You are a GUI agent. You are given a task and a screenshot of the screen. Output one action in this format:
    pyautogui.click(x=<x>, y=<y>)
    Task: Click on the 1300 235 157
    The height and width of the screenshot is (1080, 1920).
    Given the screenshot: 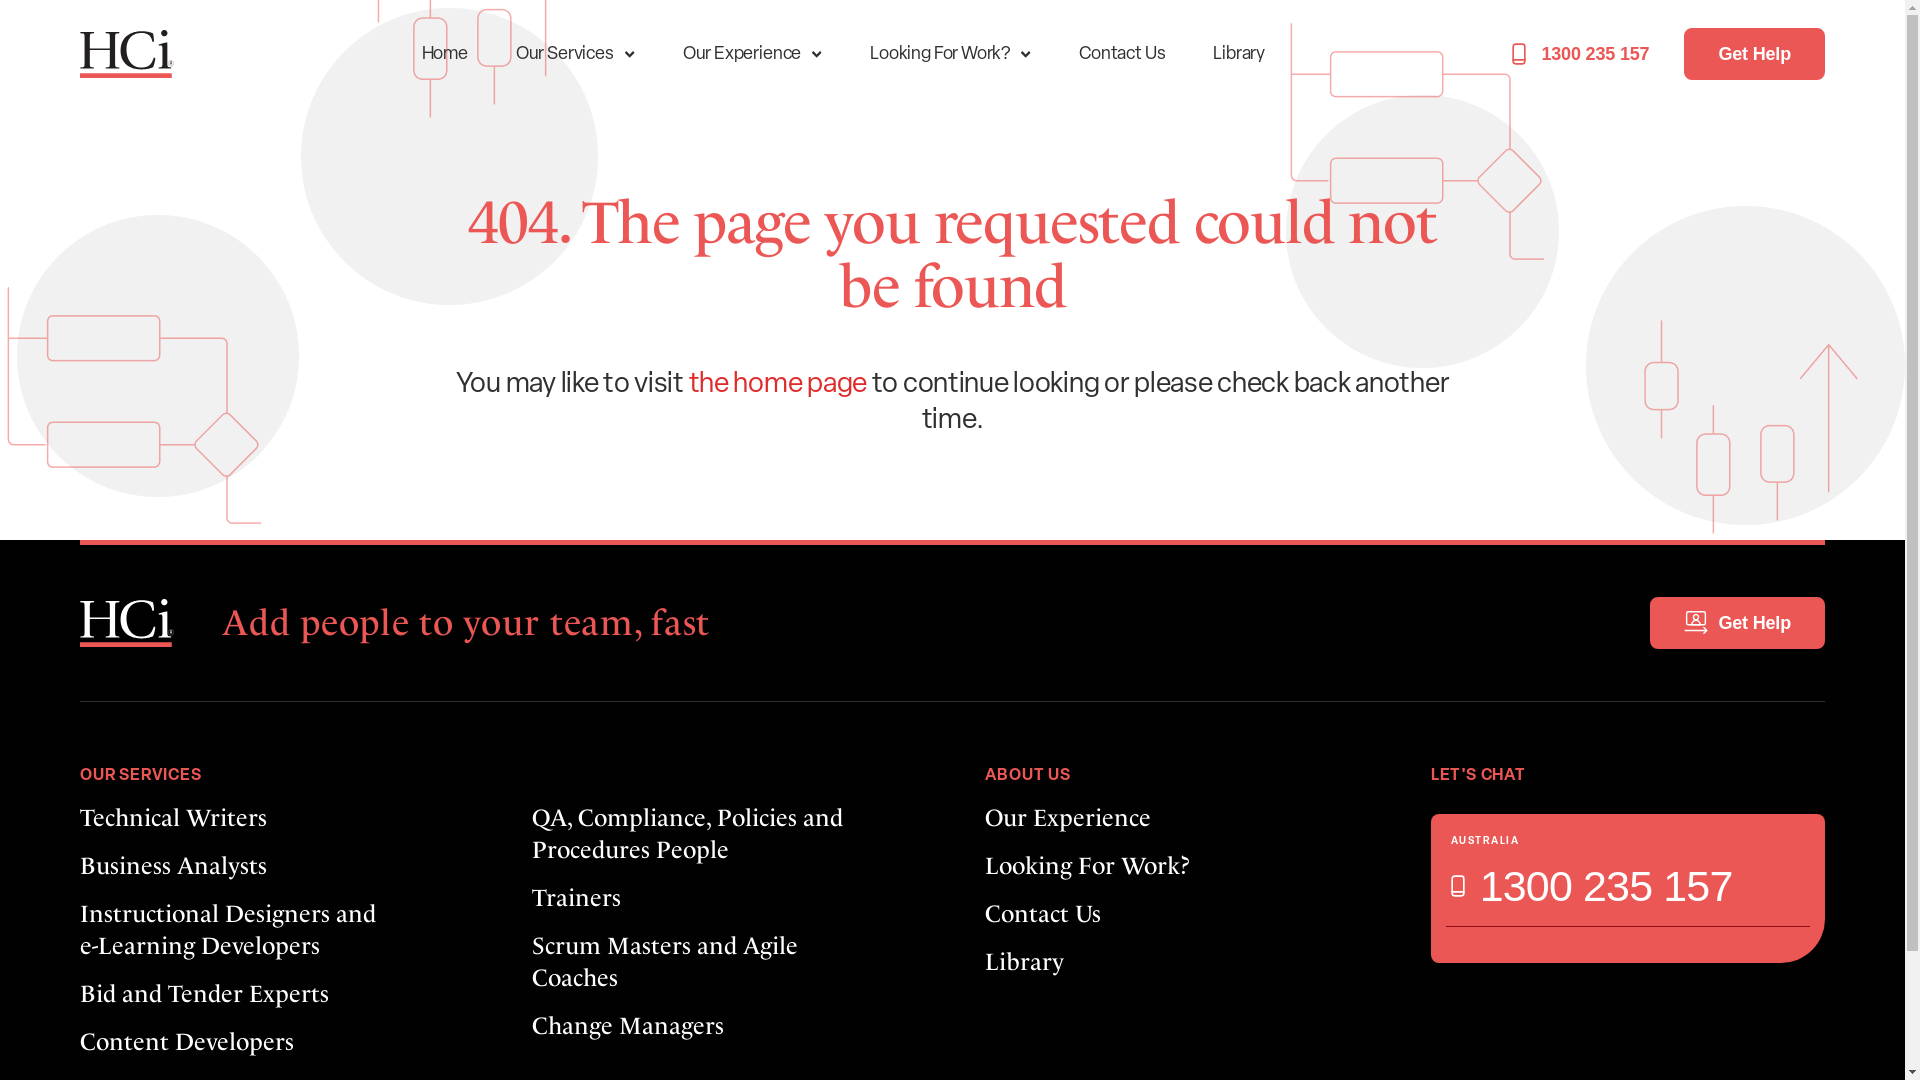 What is the action you would take?
    pyautogui.click(x=1592, y=886)
    